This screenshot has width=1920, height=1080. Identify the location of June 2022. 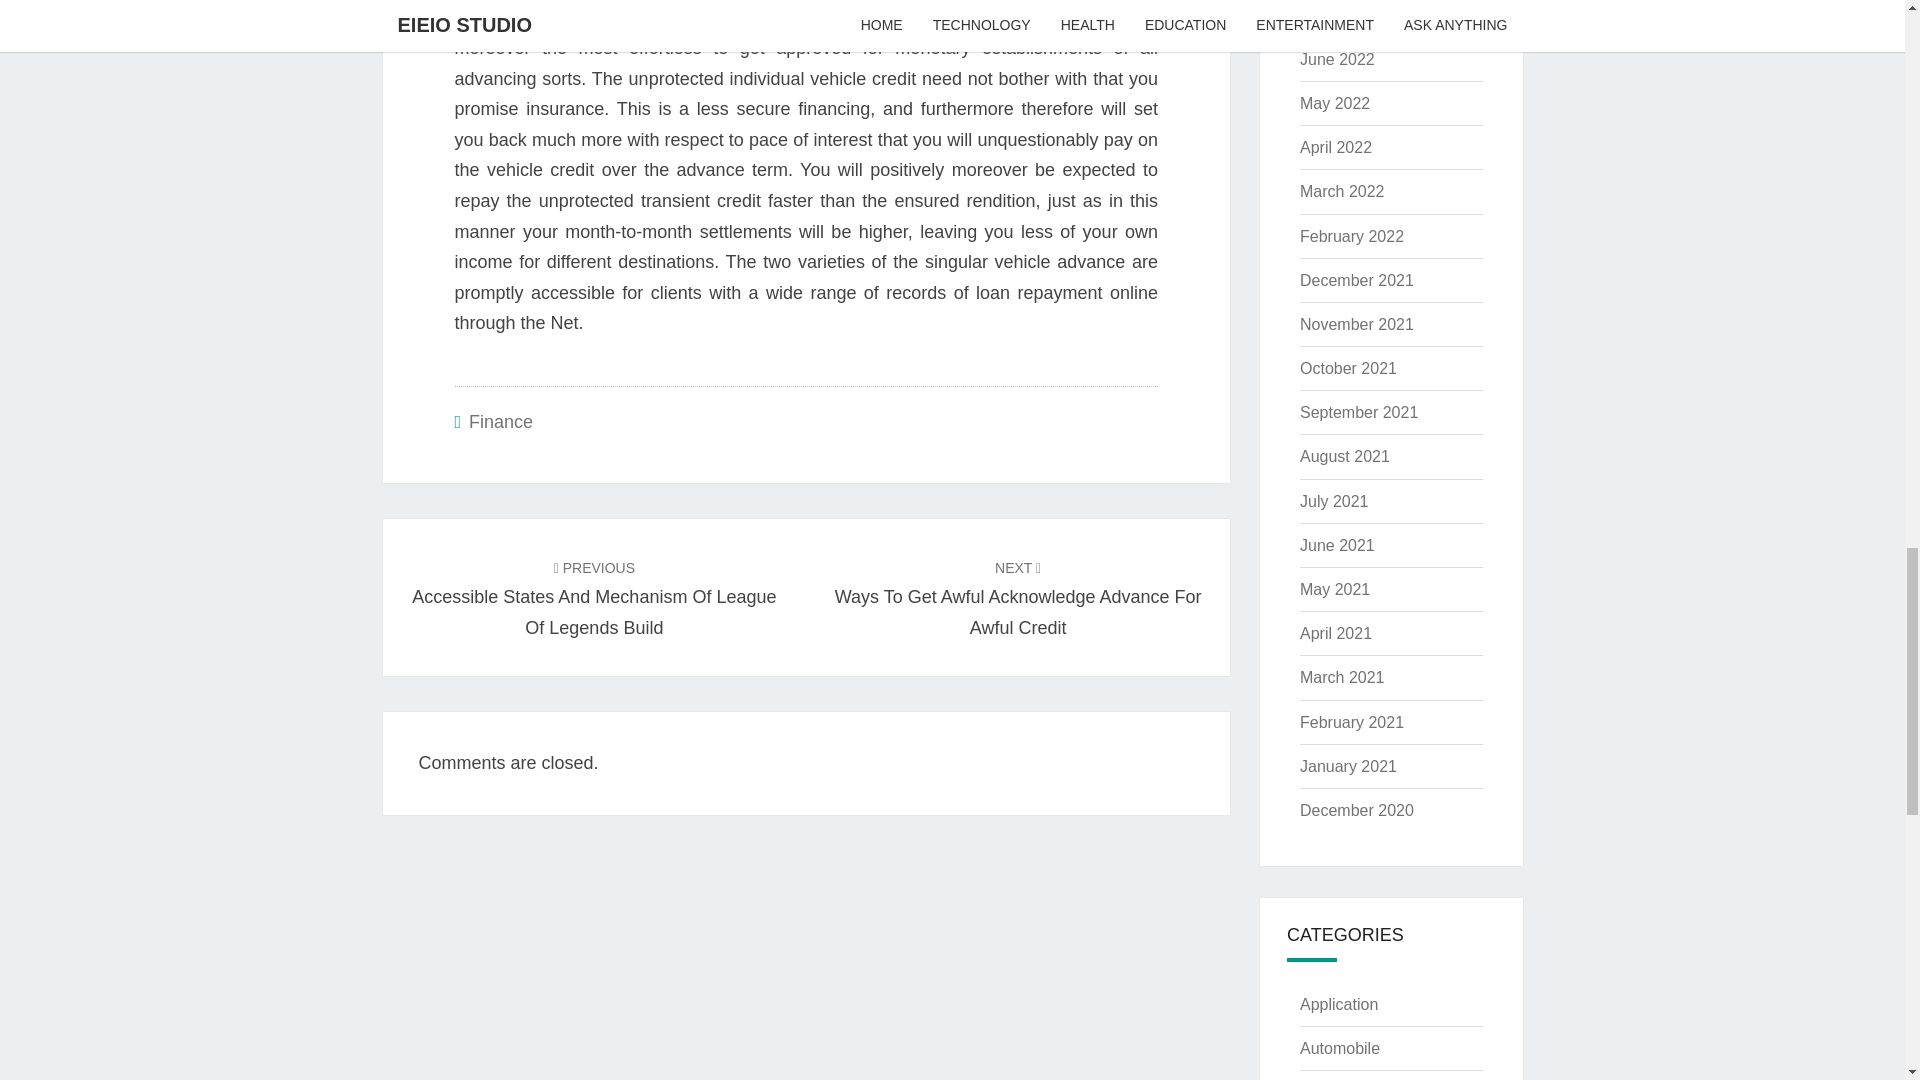
(1334, 14).